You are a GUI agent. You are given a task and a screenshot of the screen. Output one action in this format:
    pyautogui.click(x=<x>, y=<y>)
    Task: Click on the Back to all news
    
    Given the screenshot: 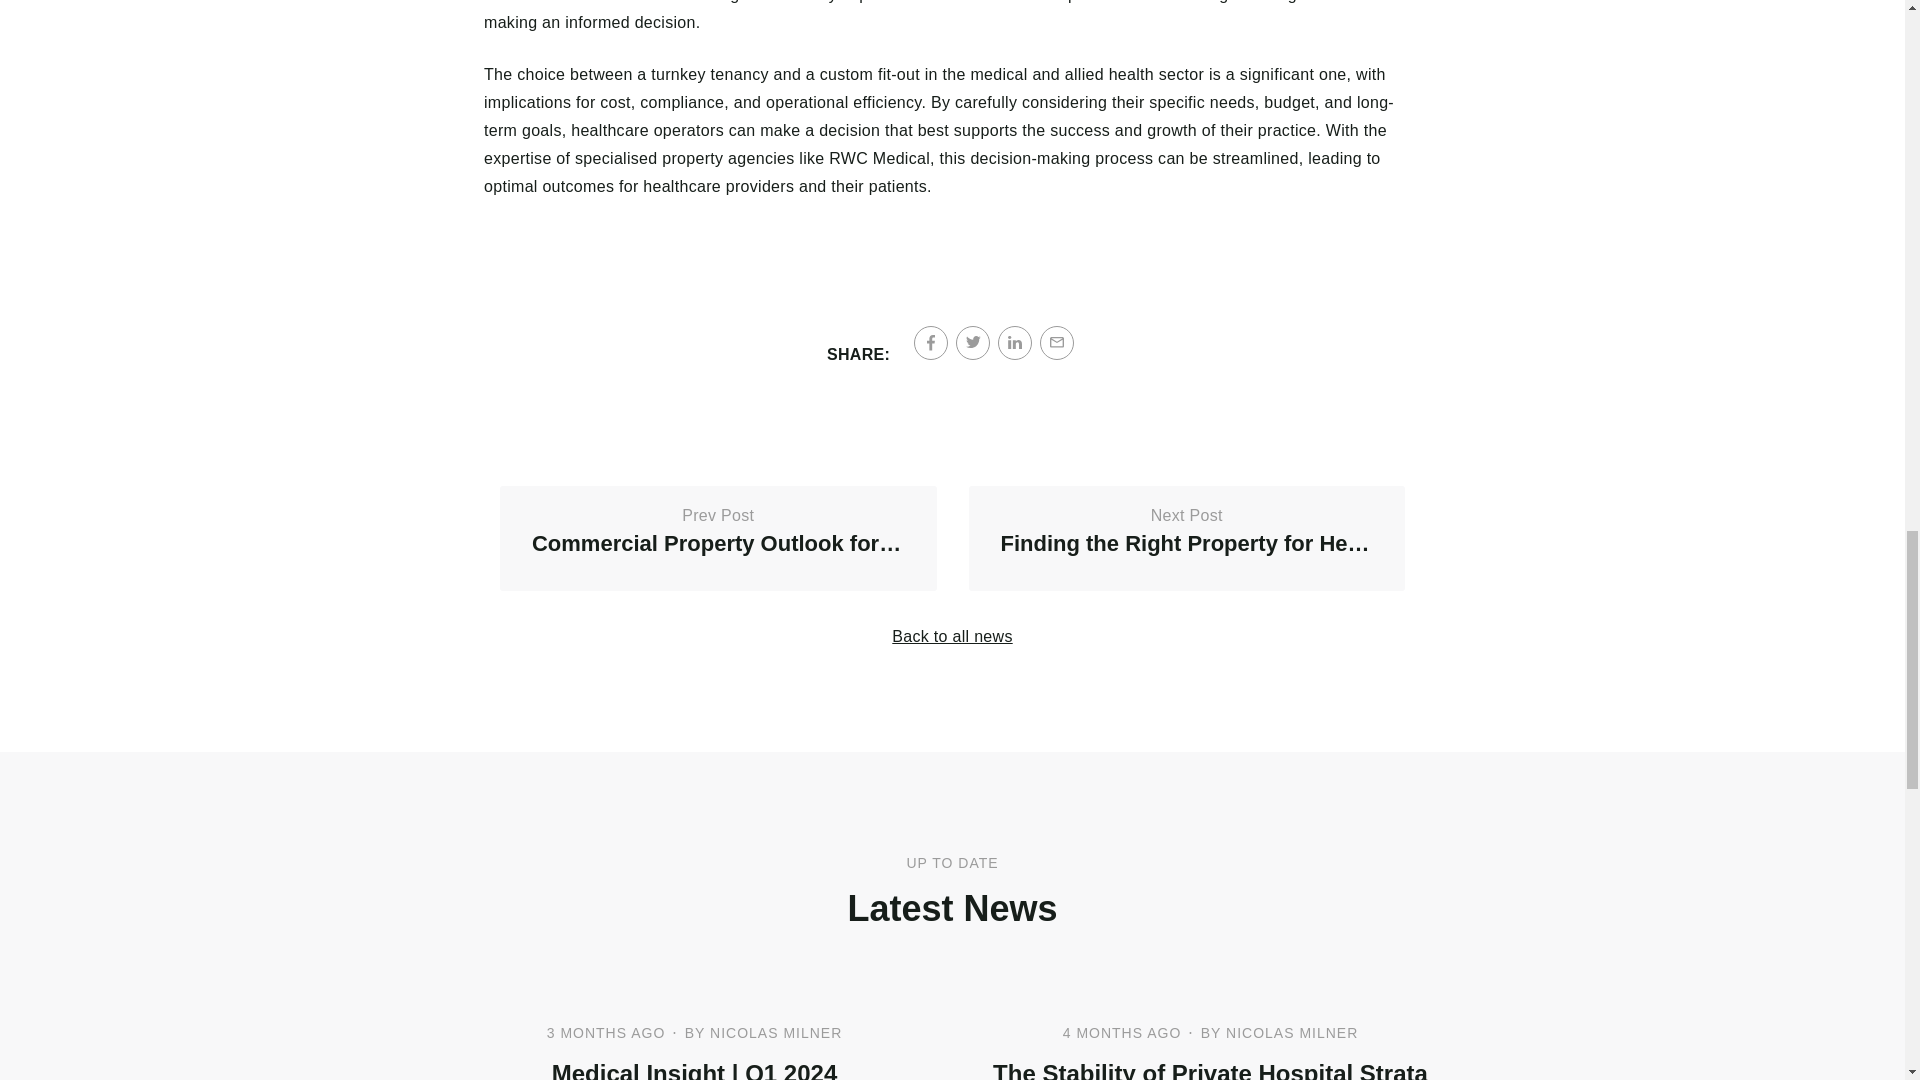 What is the action you would take?
    pyautogui.click(x=973, y=342)
    